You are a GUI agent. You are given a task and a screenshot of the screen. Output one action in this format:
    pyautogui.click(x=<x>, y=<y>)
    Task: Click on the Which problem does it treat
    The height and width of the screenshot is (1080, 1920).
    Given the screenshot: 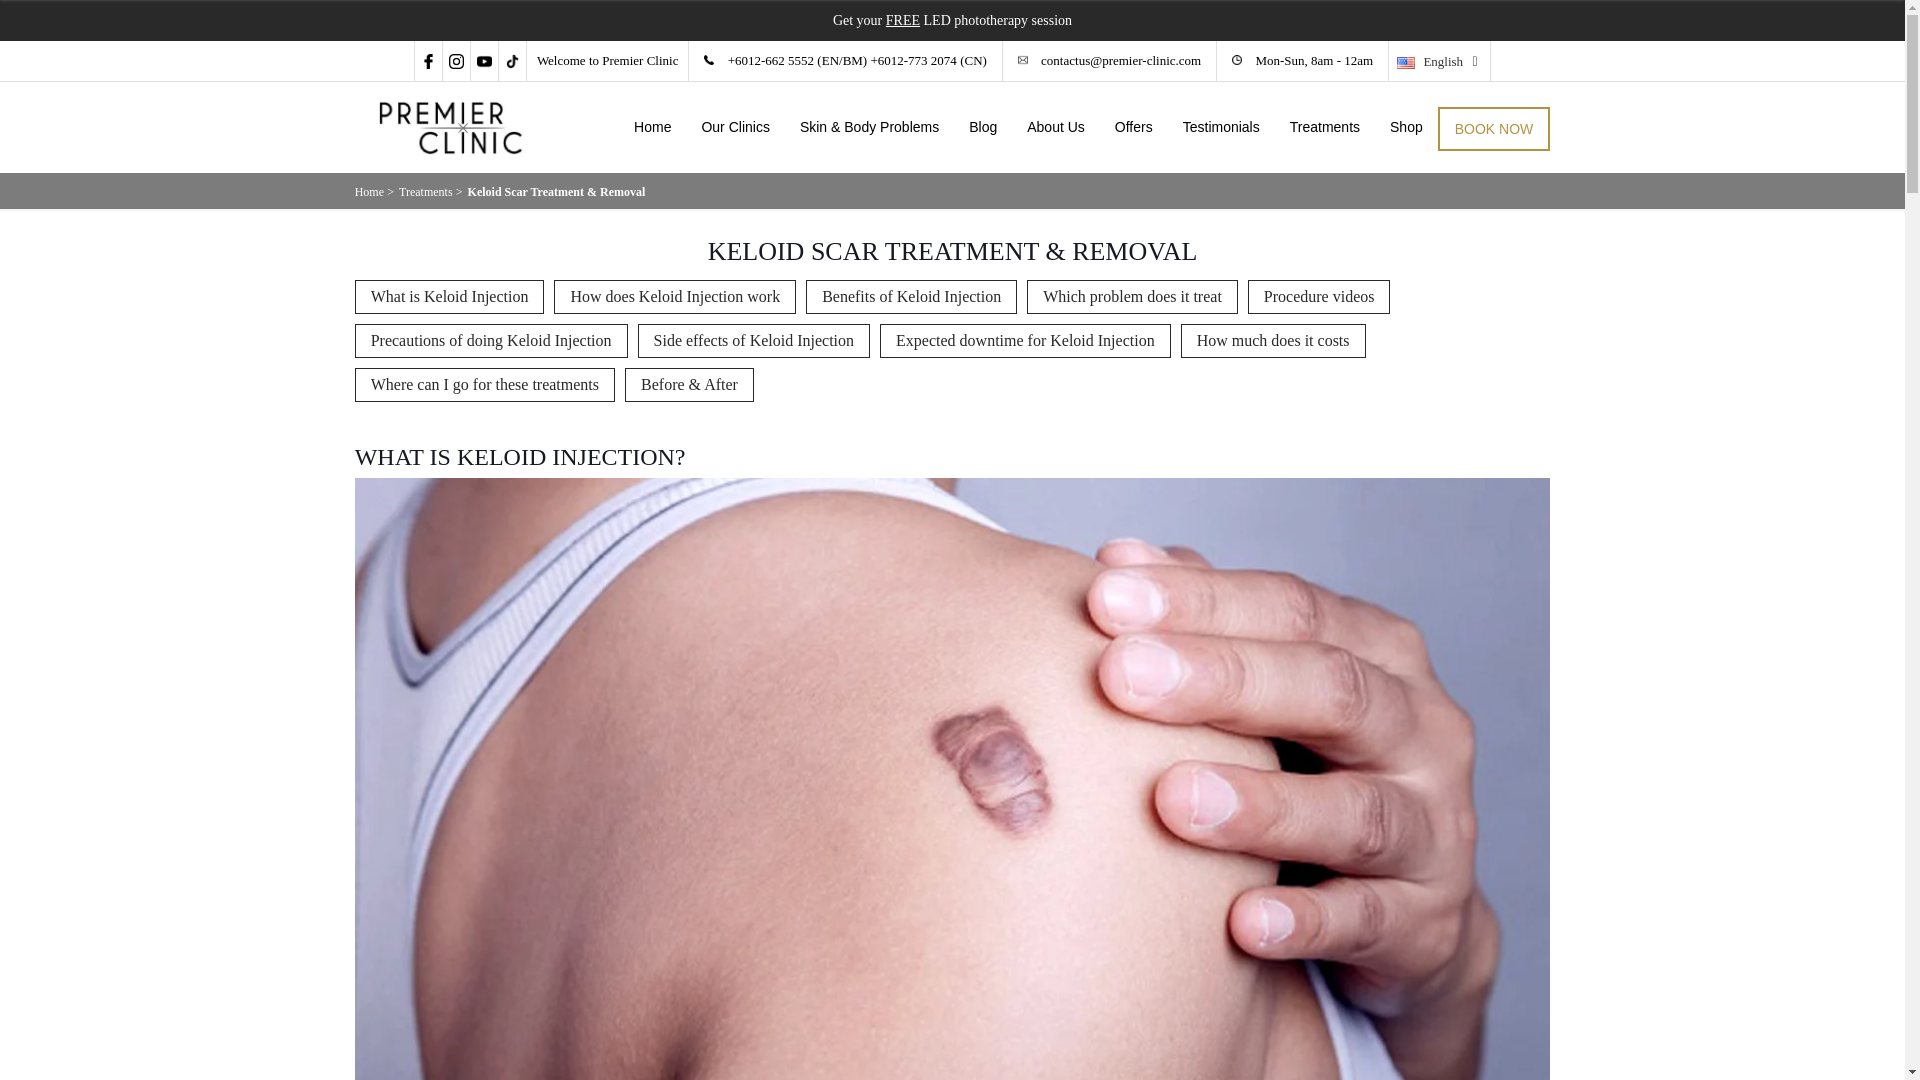 What is the action you would take?
    pyautogui.click(x=1132, y=296)
    